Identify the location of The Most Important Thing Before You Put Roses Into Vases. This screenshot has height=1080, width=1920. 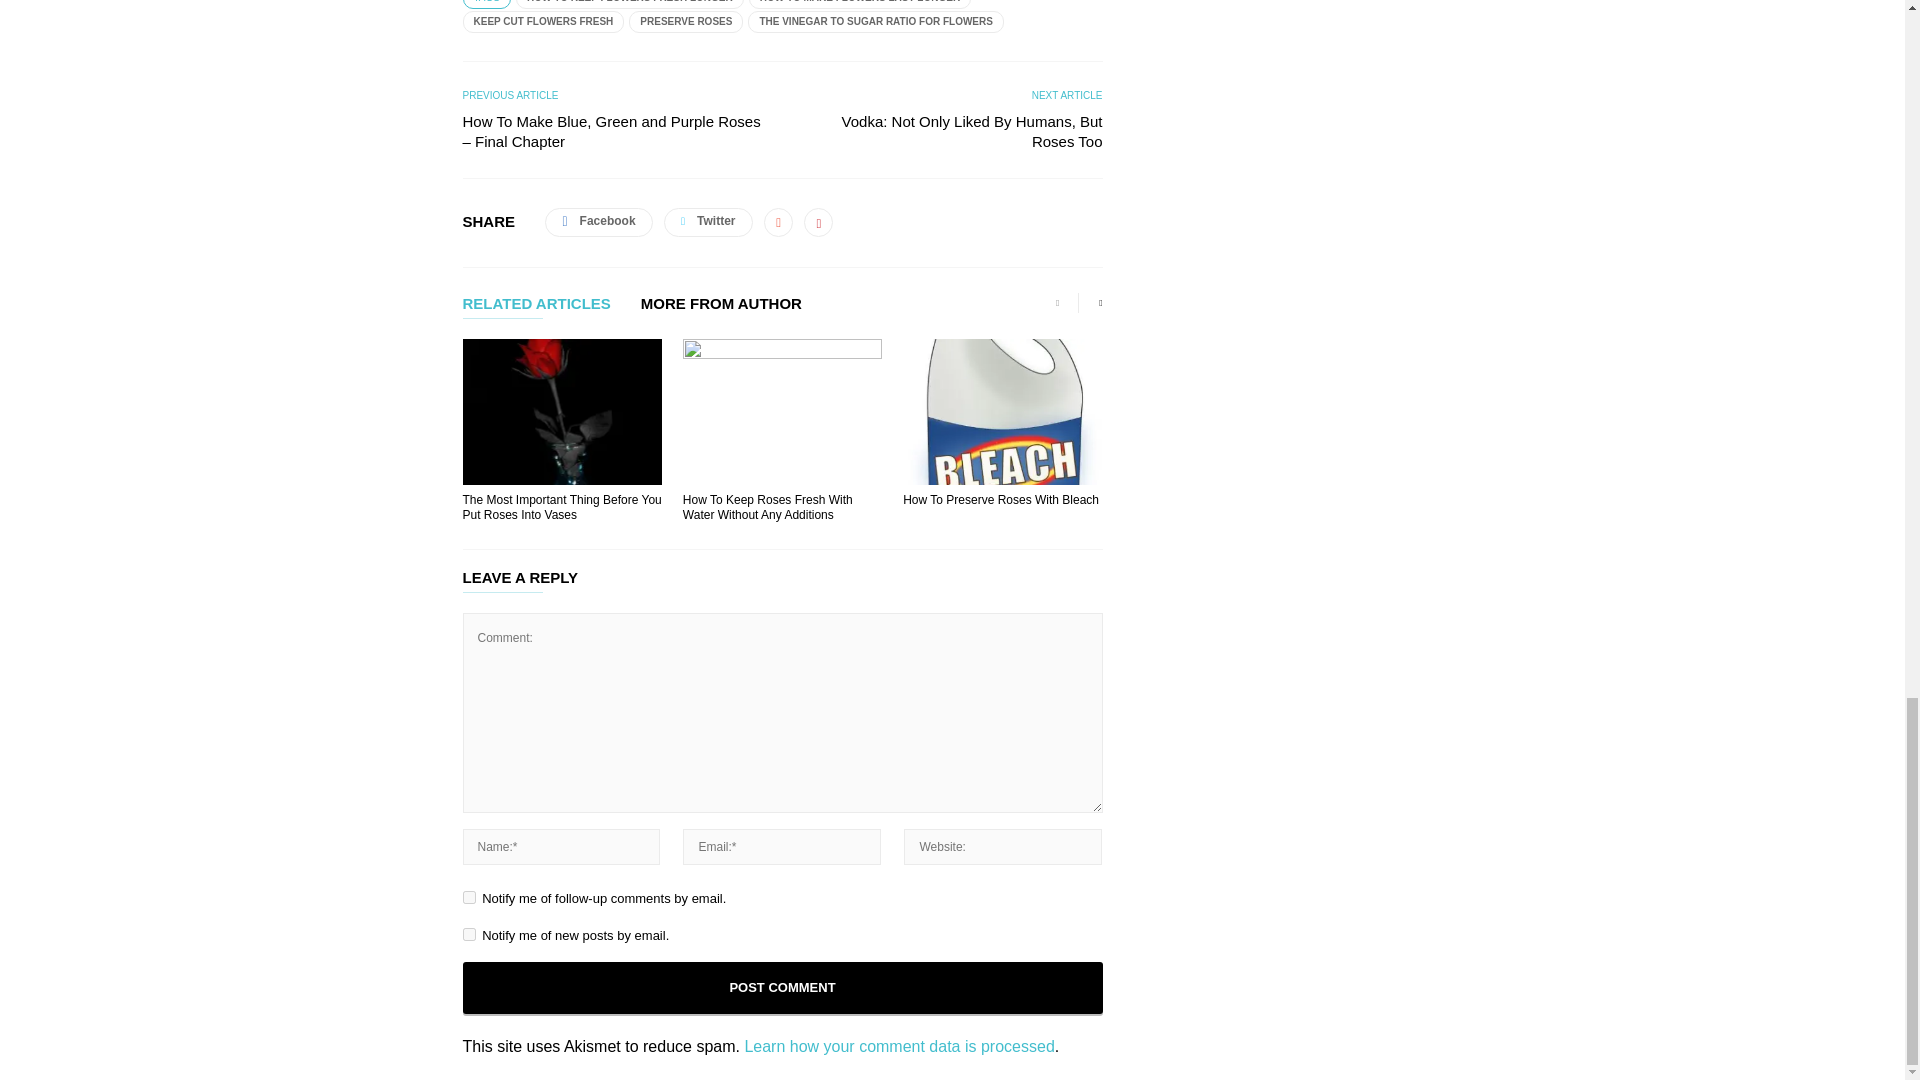
(561, 506).